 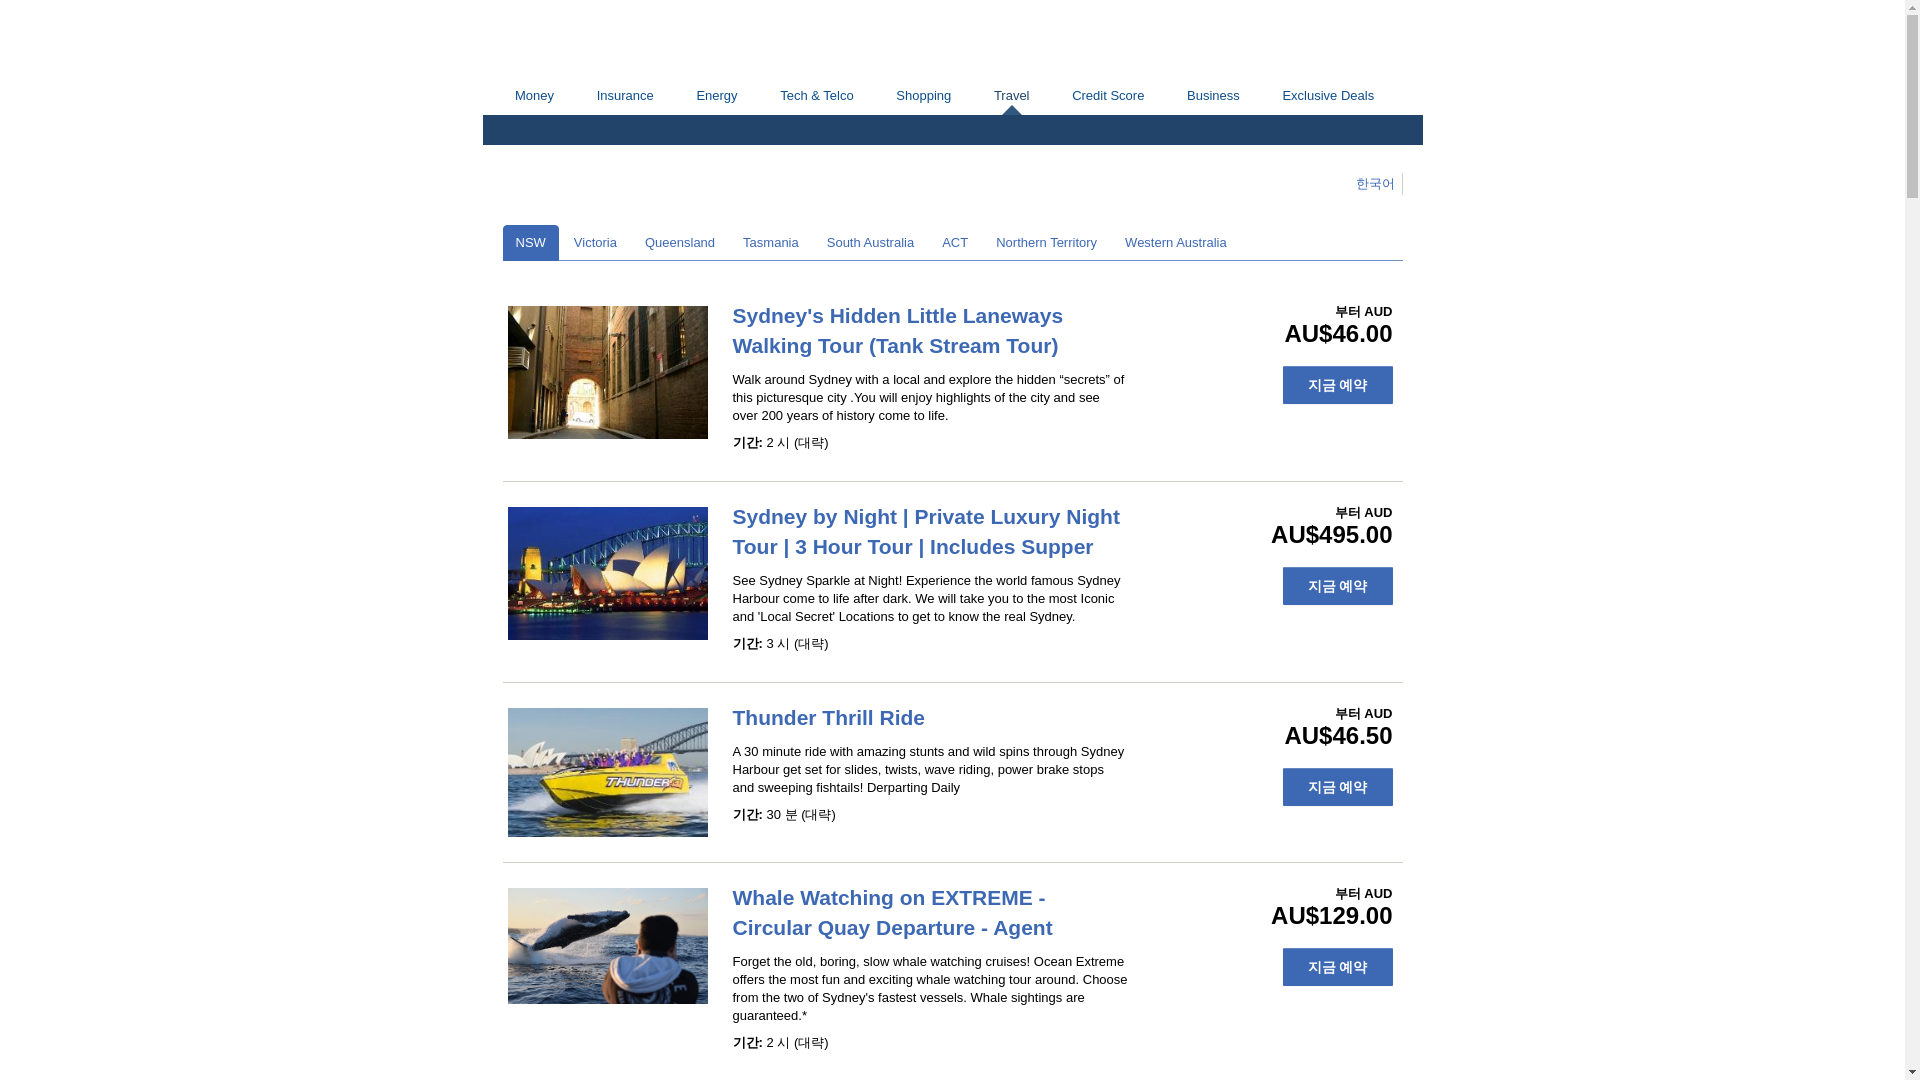 I want to click on ACT, so click(x=955, y=242).